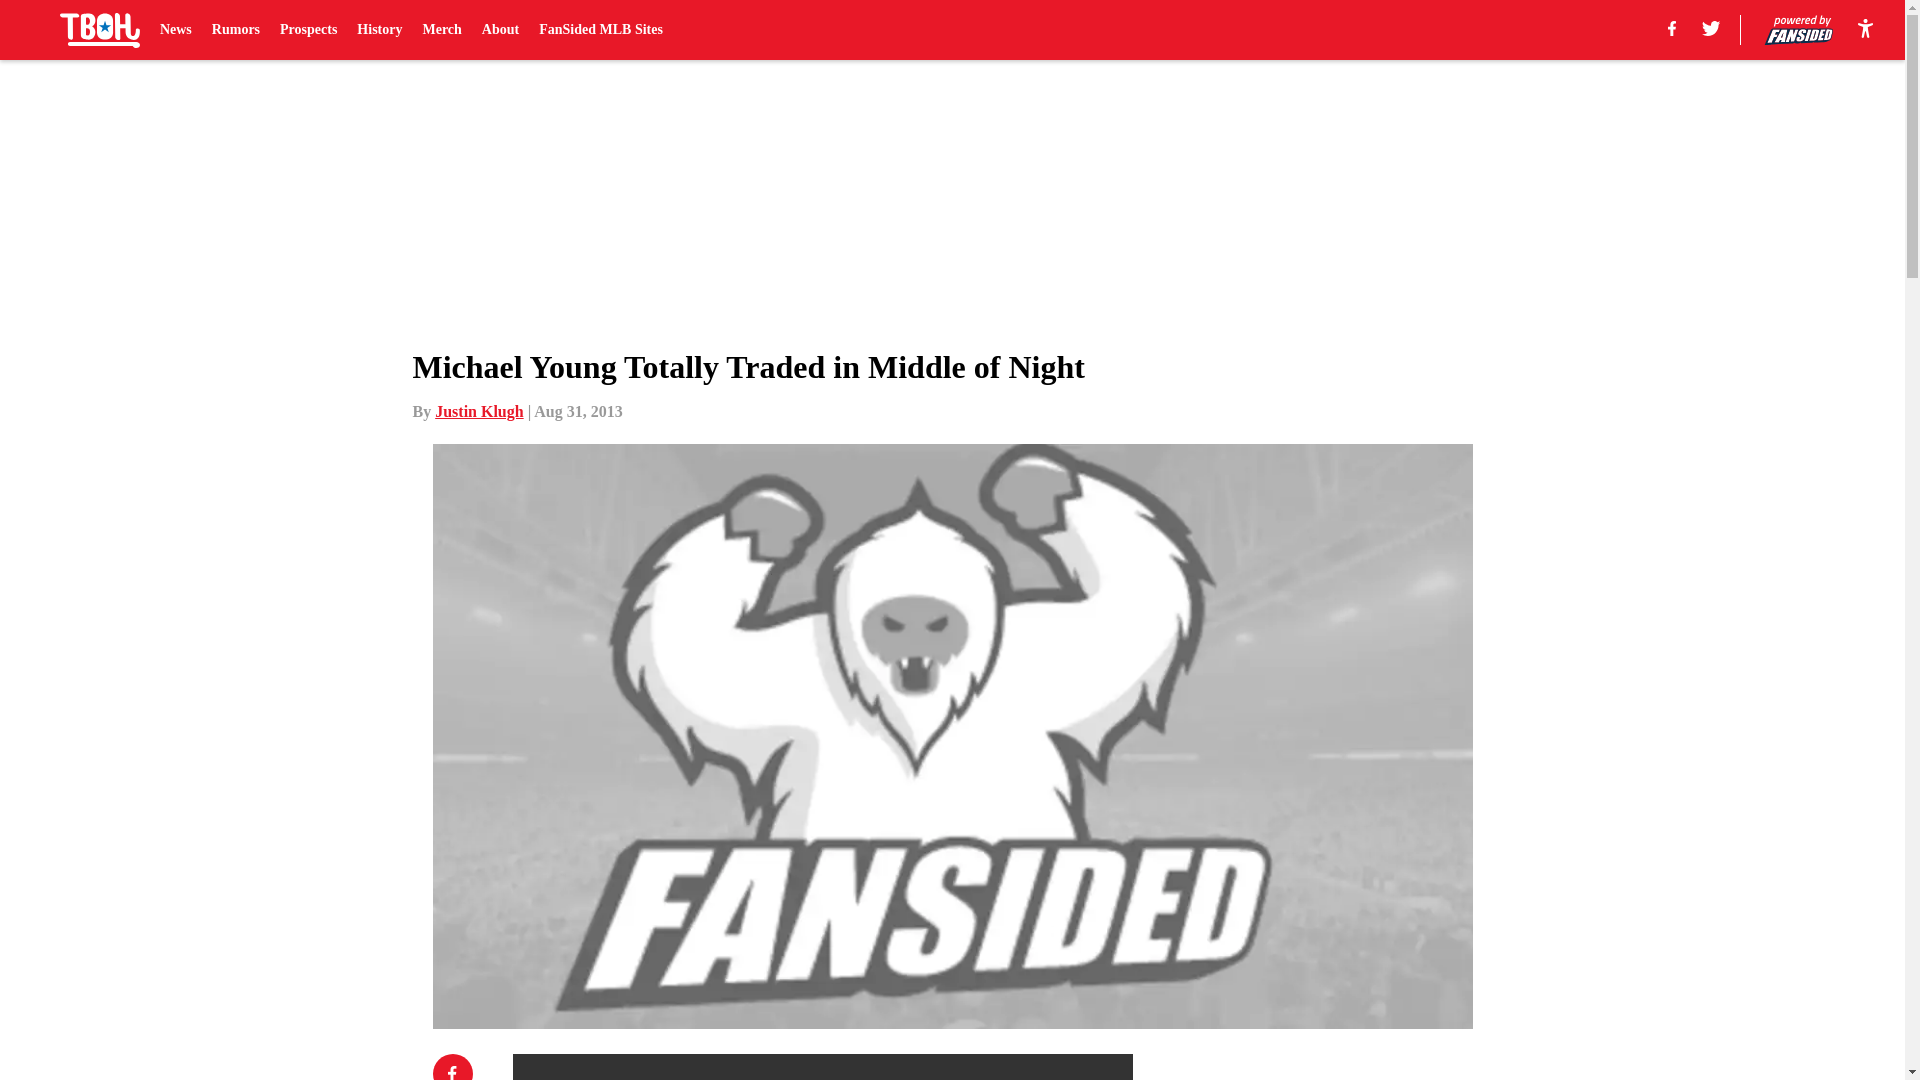 The image size is (1920, 1080). What do you see at coordinates (235, 30) in the screenshot?
I see `Rumors` at bounding box center [235, 30].